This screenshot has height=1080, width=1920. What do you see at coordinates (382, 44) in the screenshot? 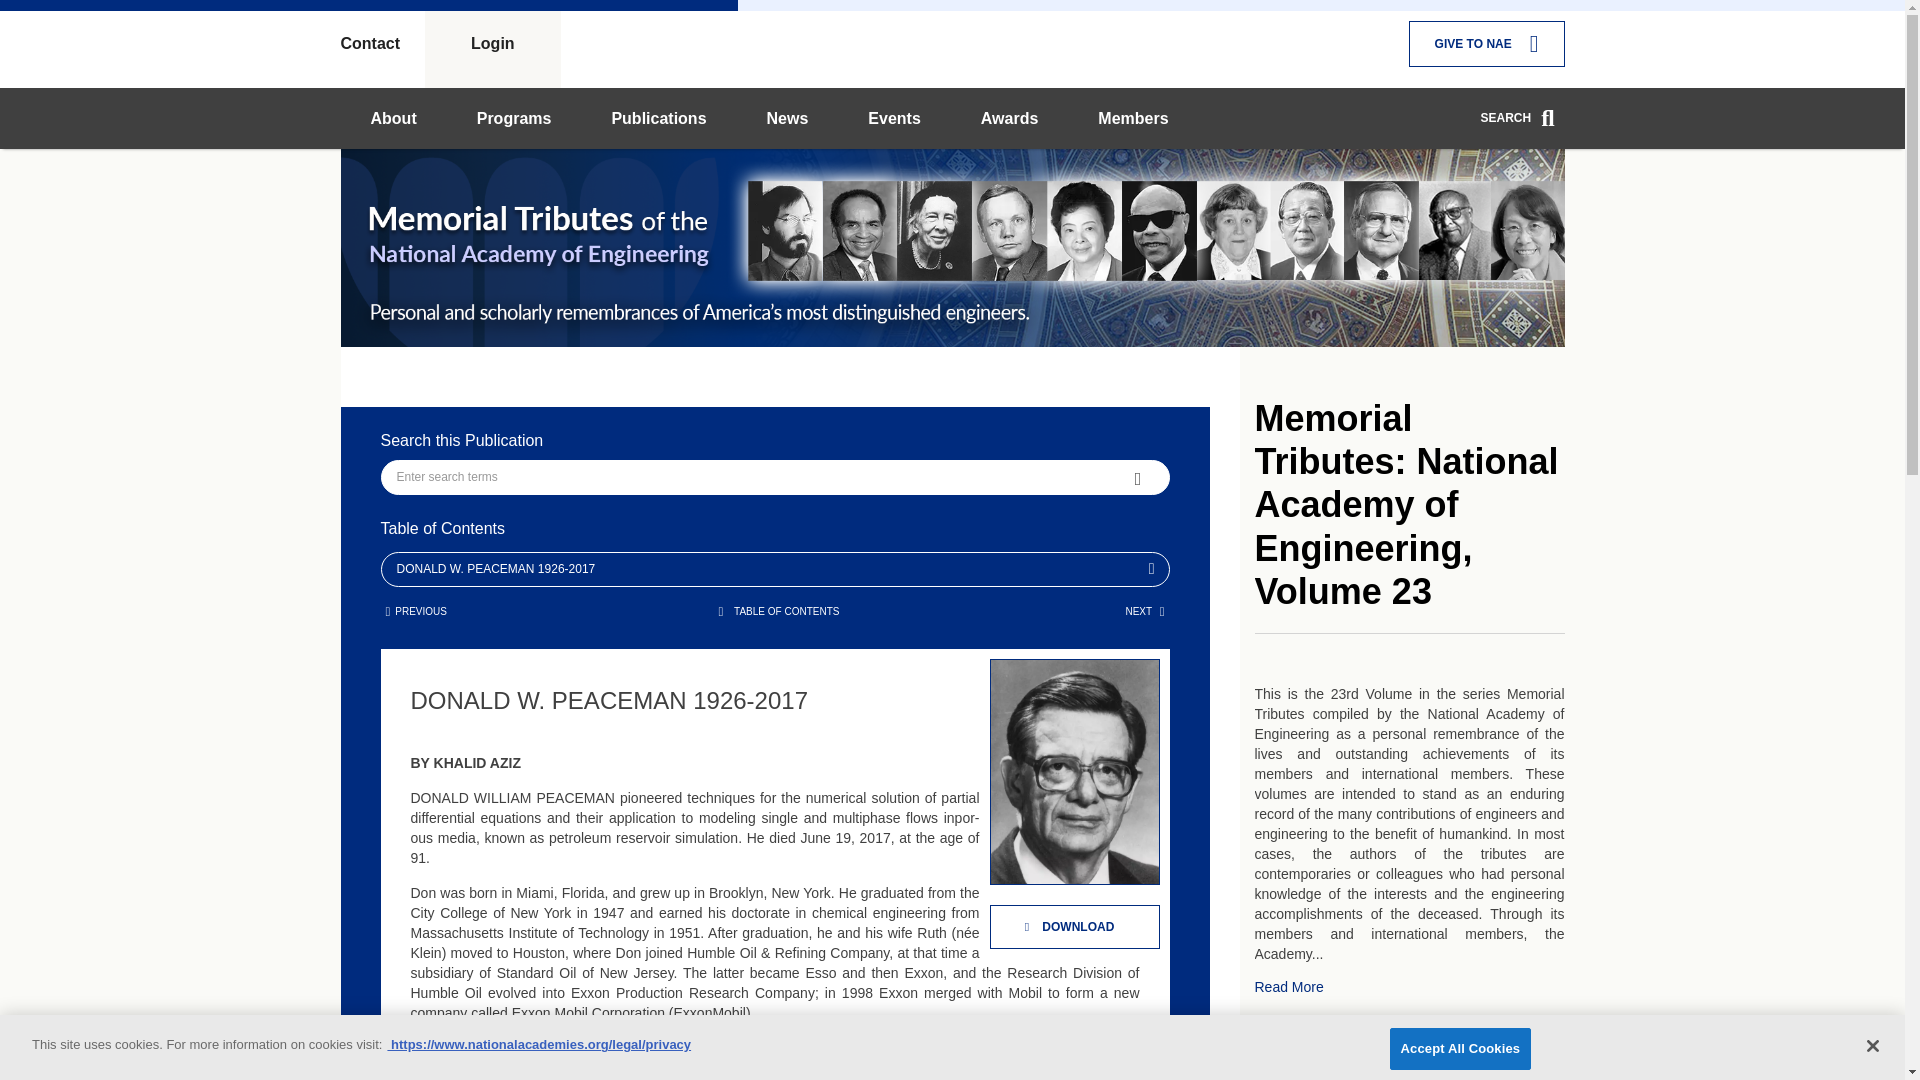
I see `Contact` at bounding box center [382, 44].